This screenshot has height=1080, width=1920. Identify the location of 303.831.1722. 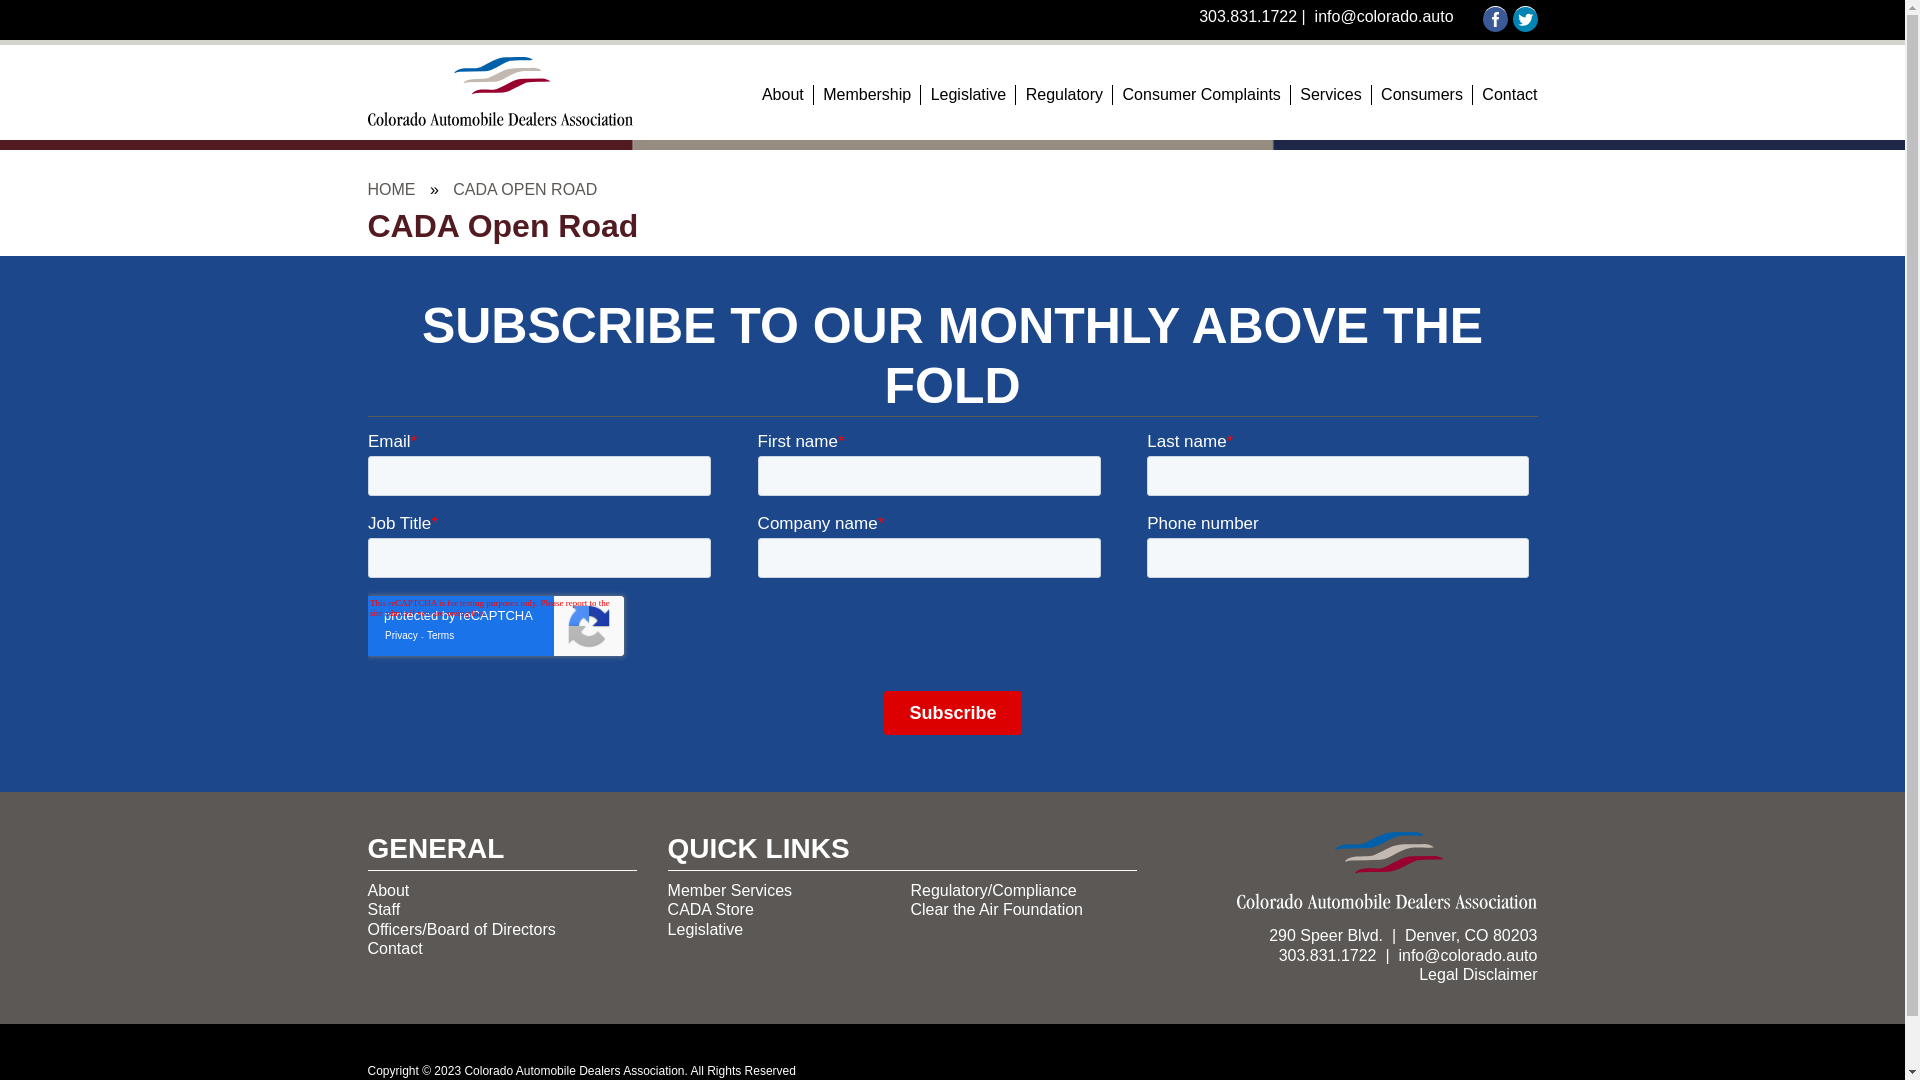
(1328, 956).